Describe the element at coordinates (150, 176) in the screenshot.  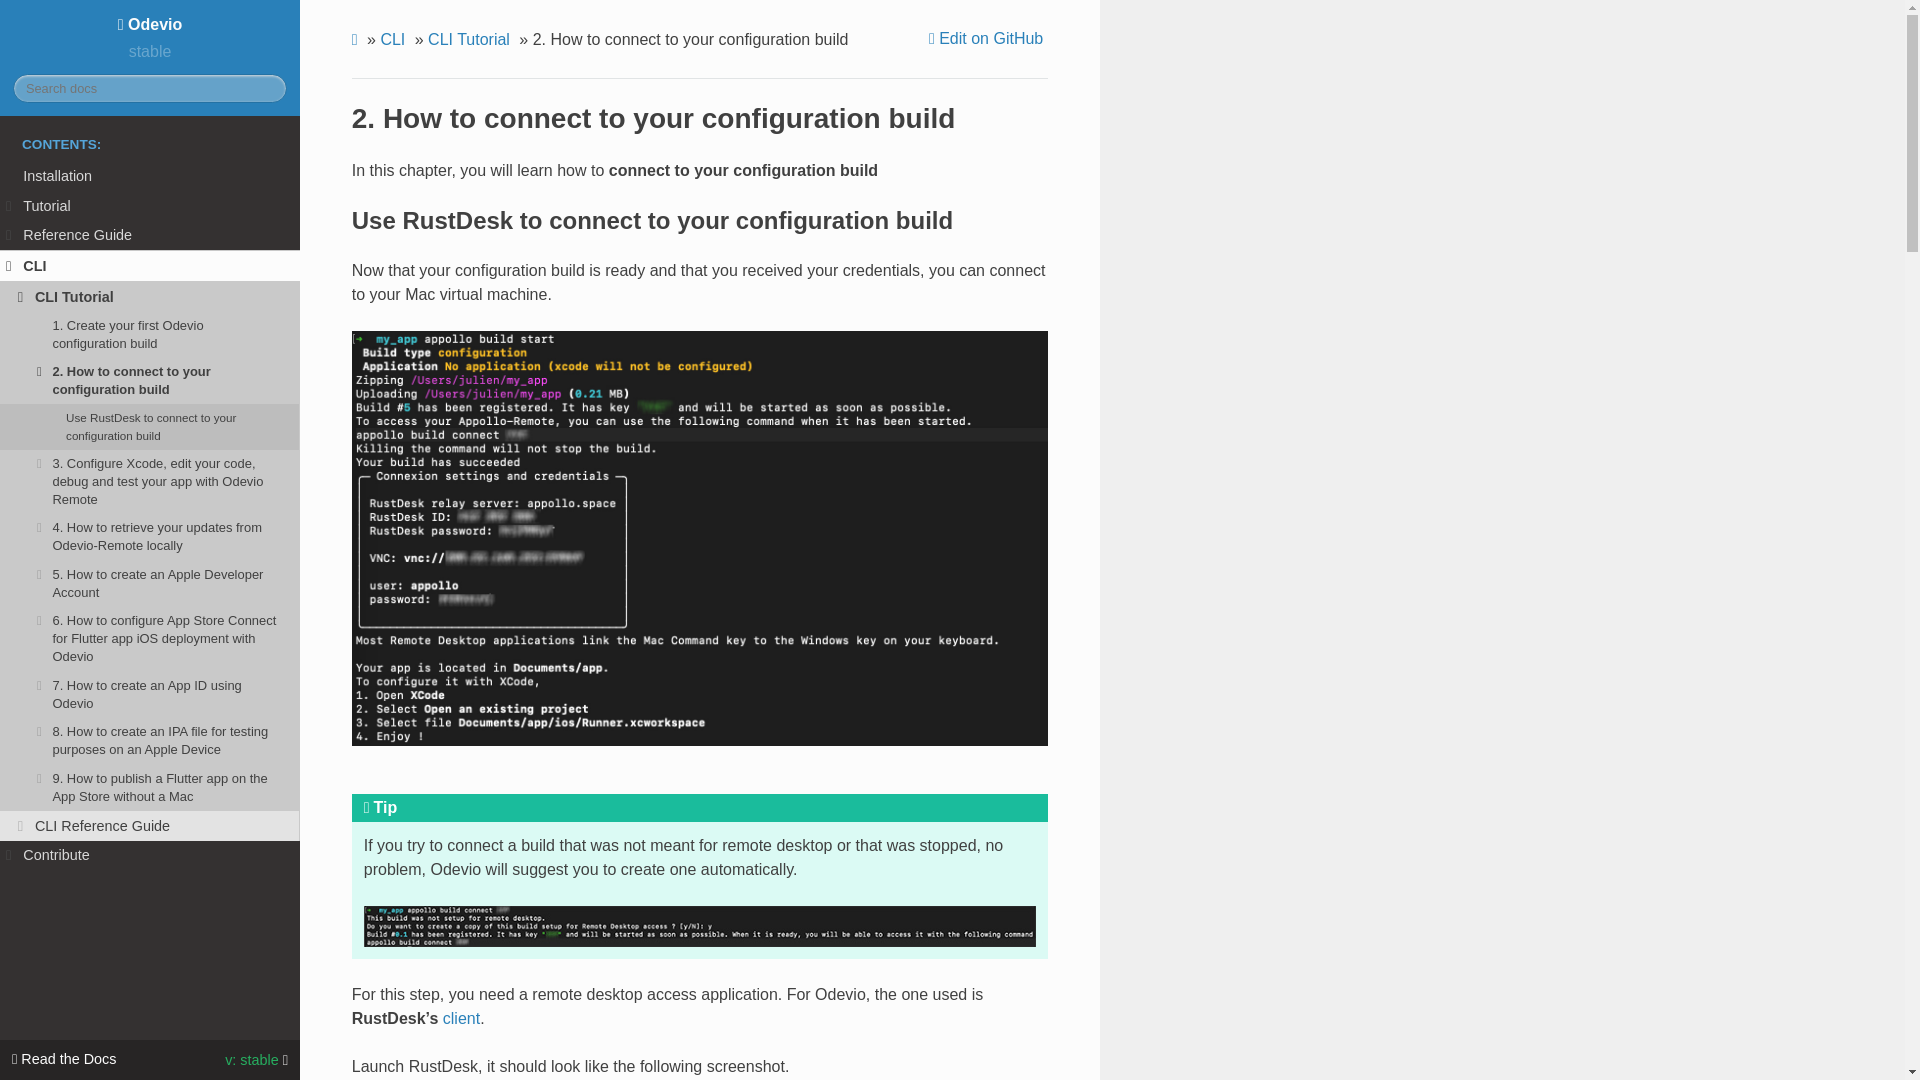
I see `Installation` at that location.